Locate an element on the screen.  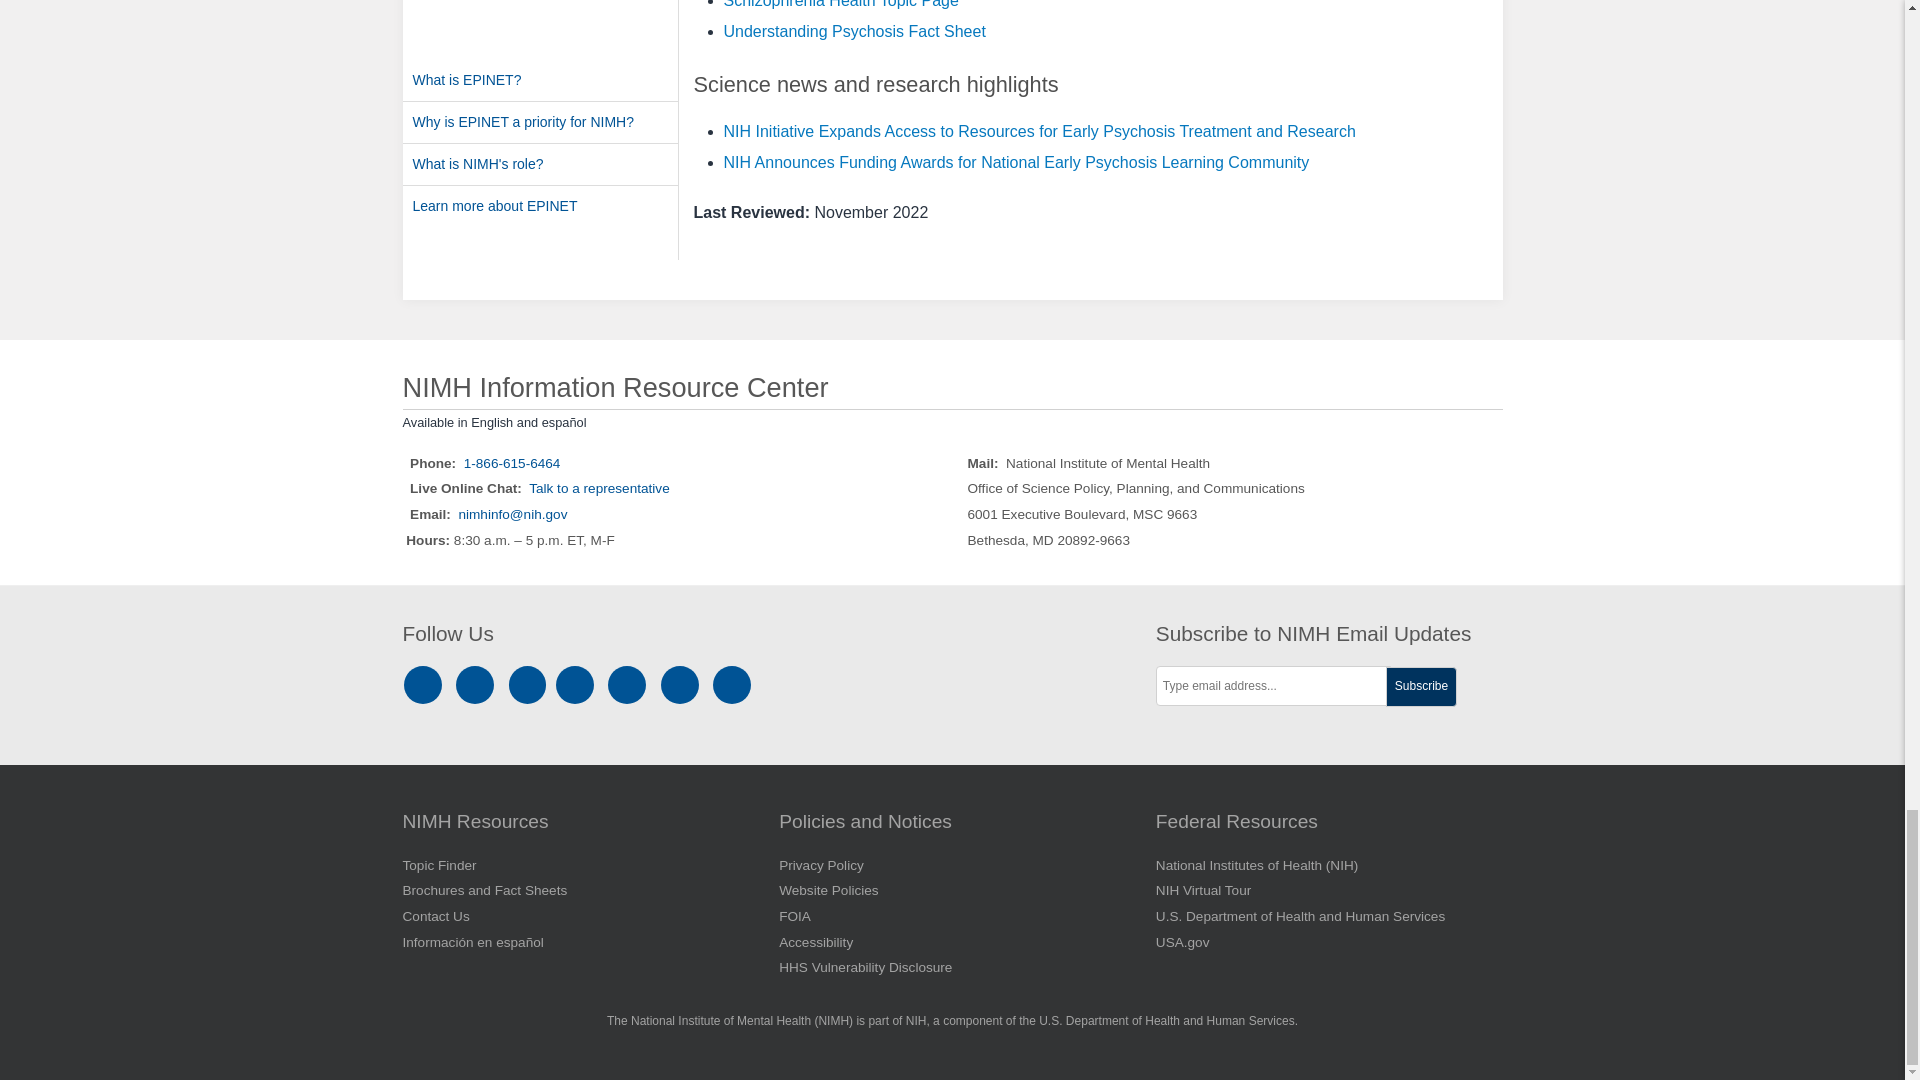
NIMH Newsletters is located at coordinates (680, 684).